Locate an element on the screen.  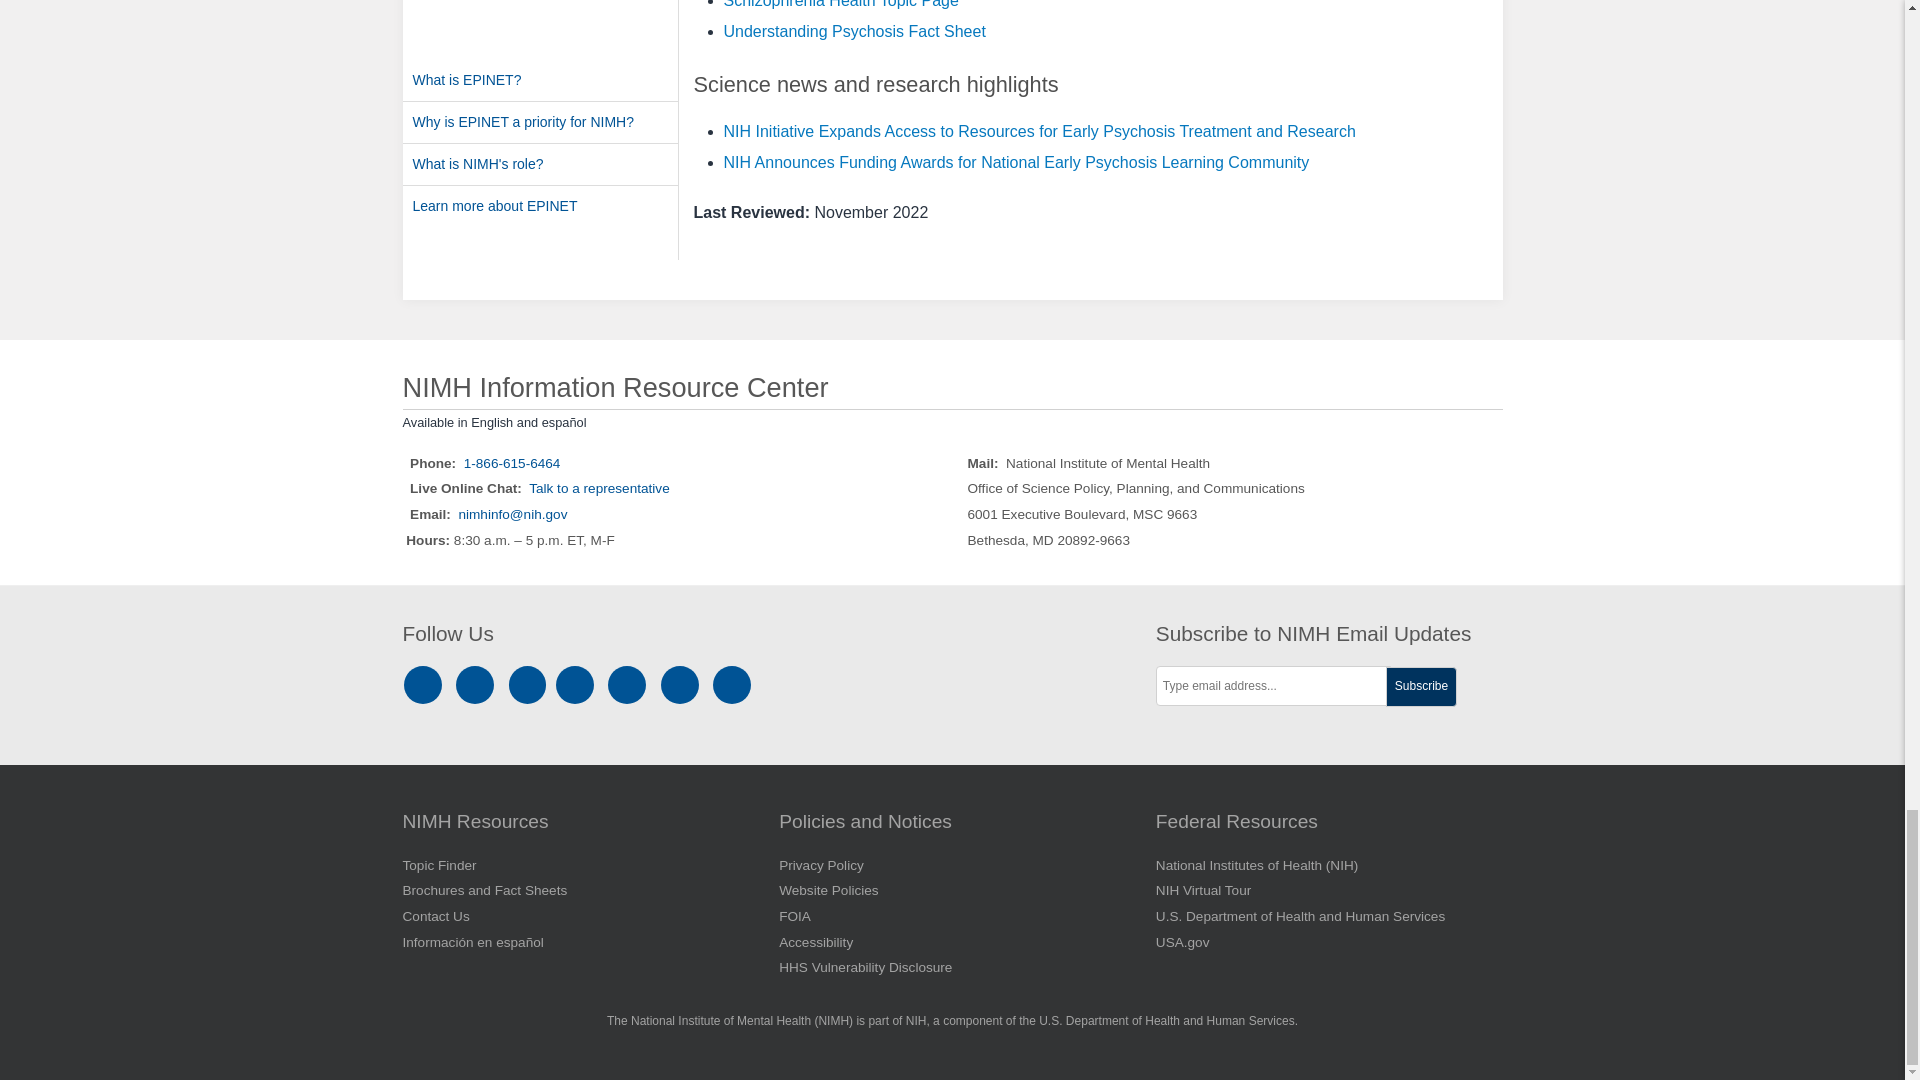
NIMH Newsletters is located at coordinates (680, 684).